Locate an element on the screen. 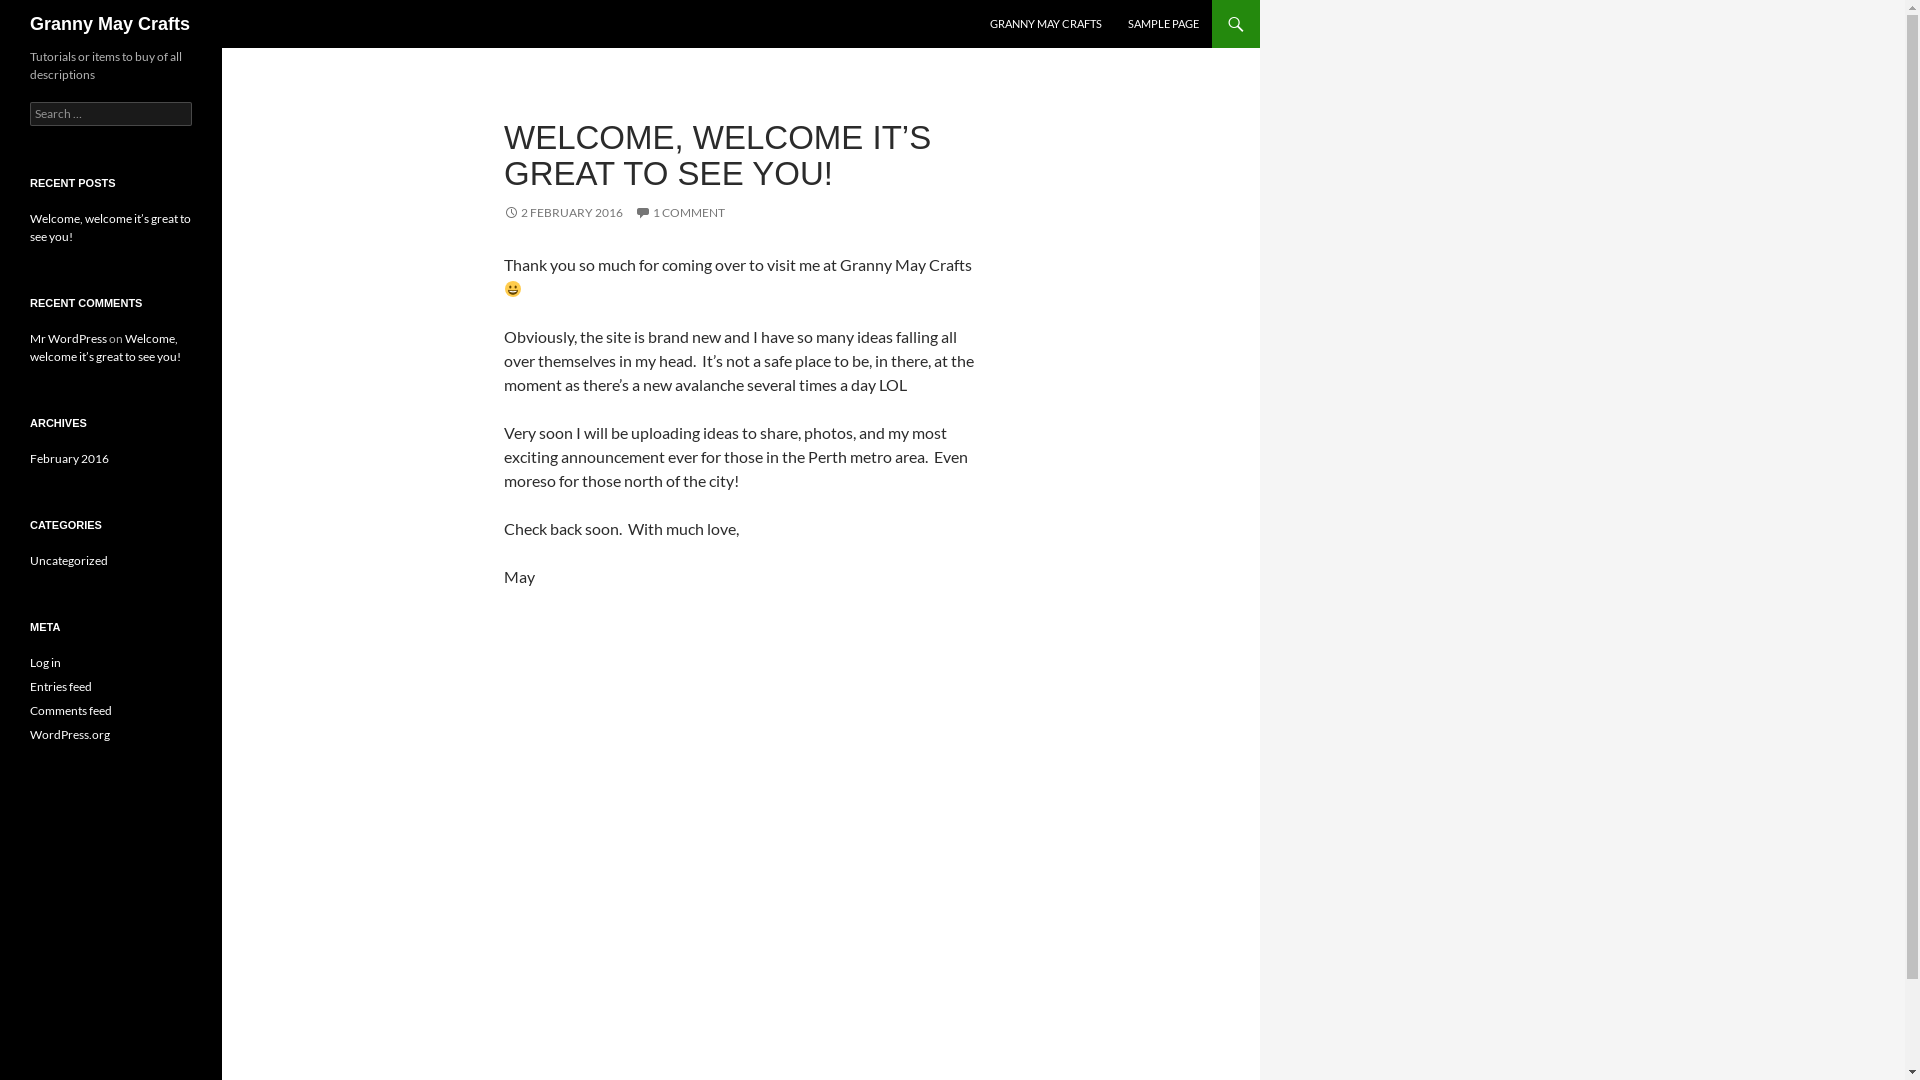  Uncategorized is located at coordinates (69, 560).